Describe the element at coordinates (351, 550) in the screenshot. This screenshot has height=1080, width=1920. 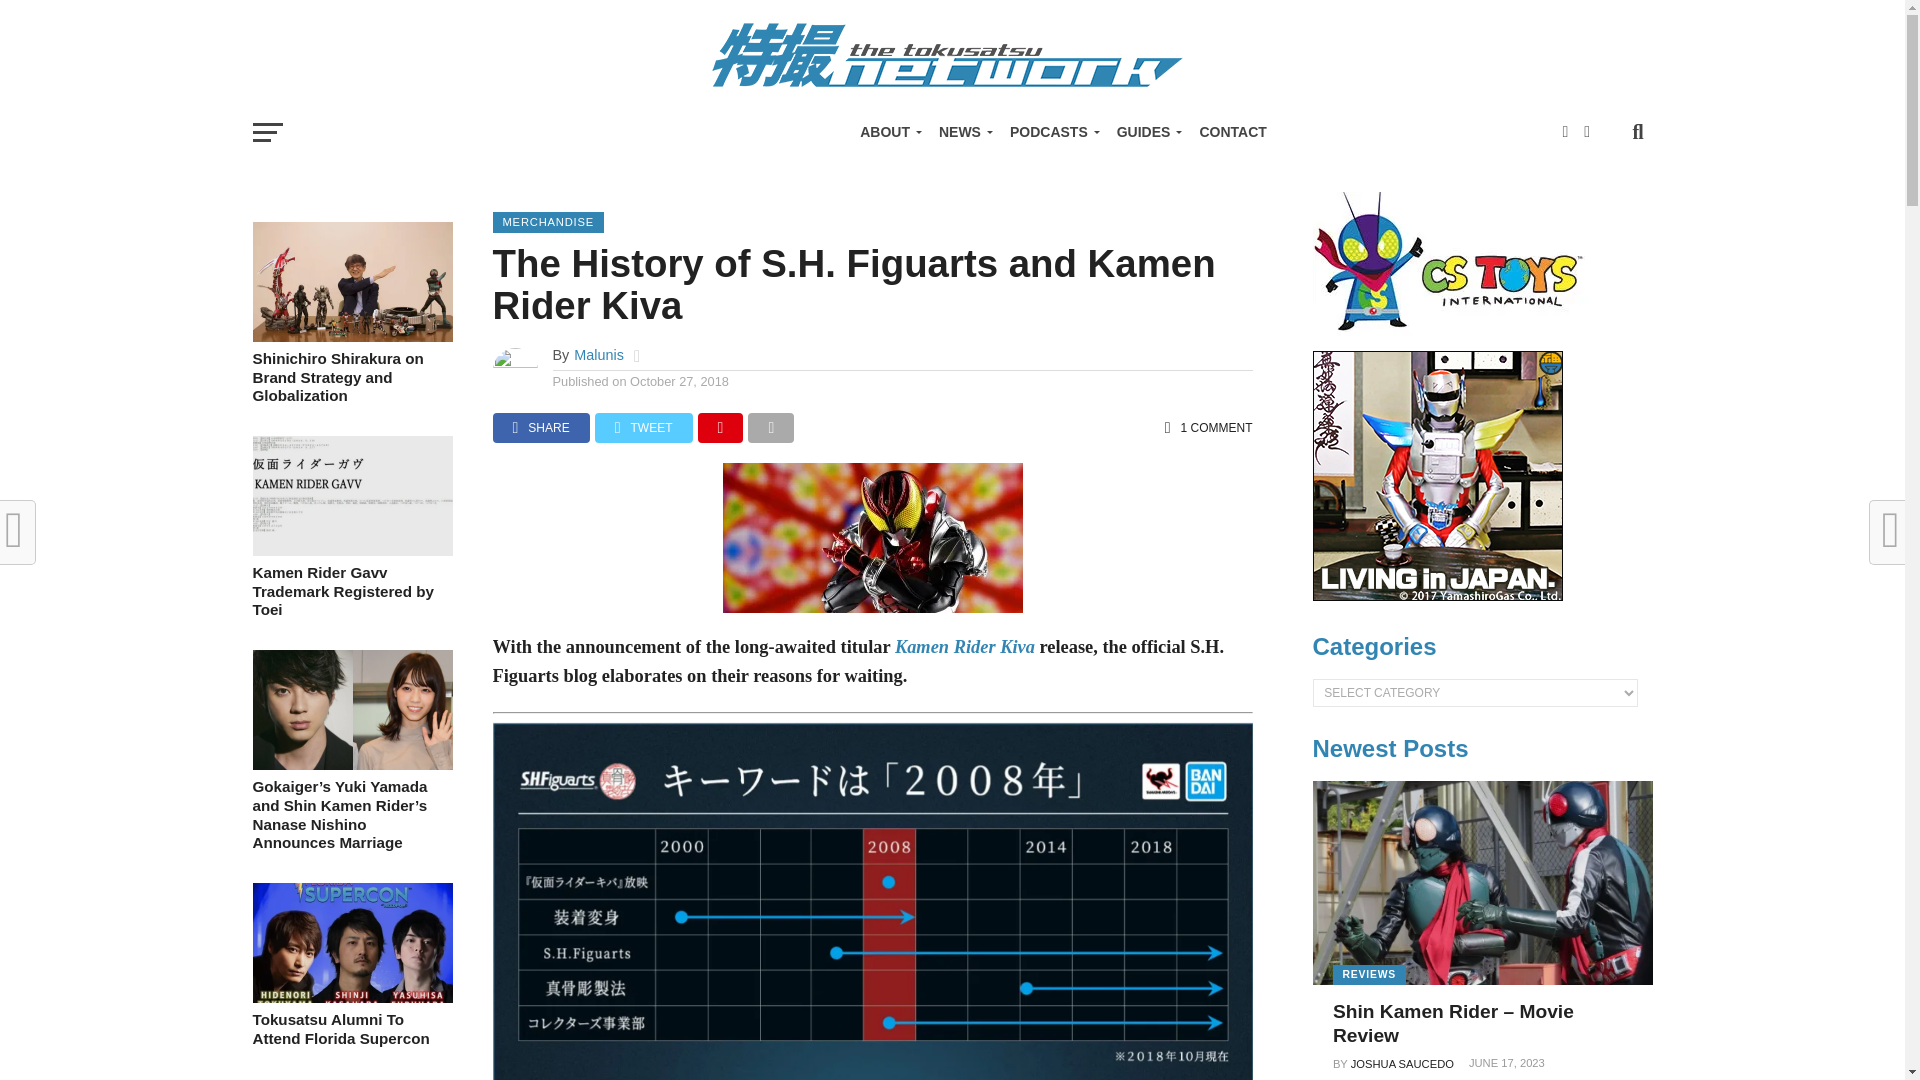
I see `Kamen Rider Gavv Trademark Registered by Toei` at that location.